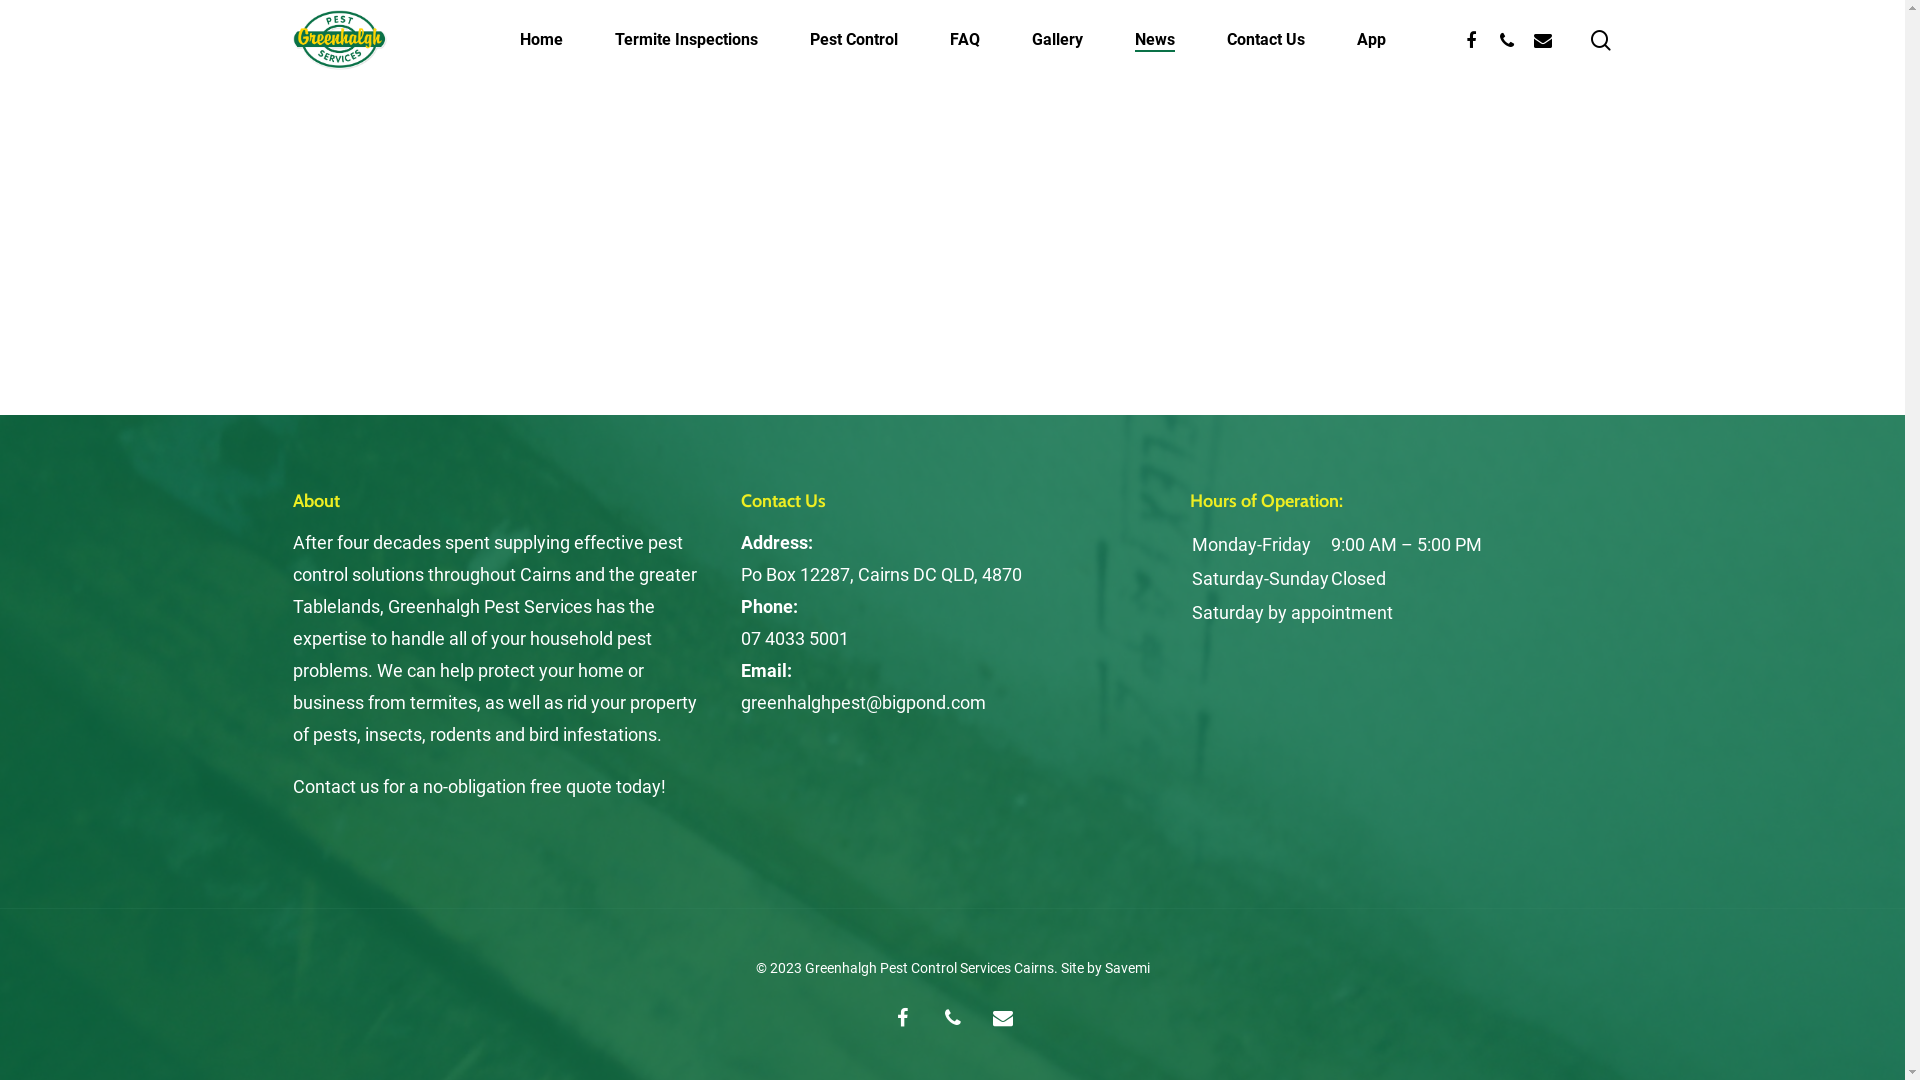 The image size is (1920, 1080). What do you see at coordinates (1126, 968) in the screenshot?
I see `Savemi` at bounding box center [1126, 968].